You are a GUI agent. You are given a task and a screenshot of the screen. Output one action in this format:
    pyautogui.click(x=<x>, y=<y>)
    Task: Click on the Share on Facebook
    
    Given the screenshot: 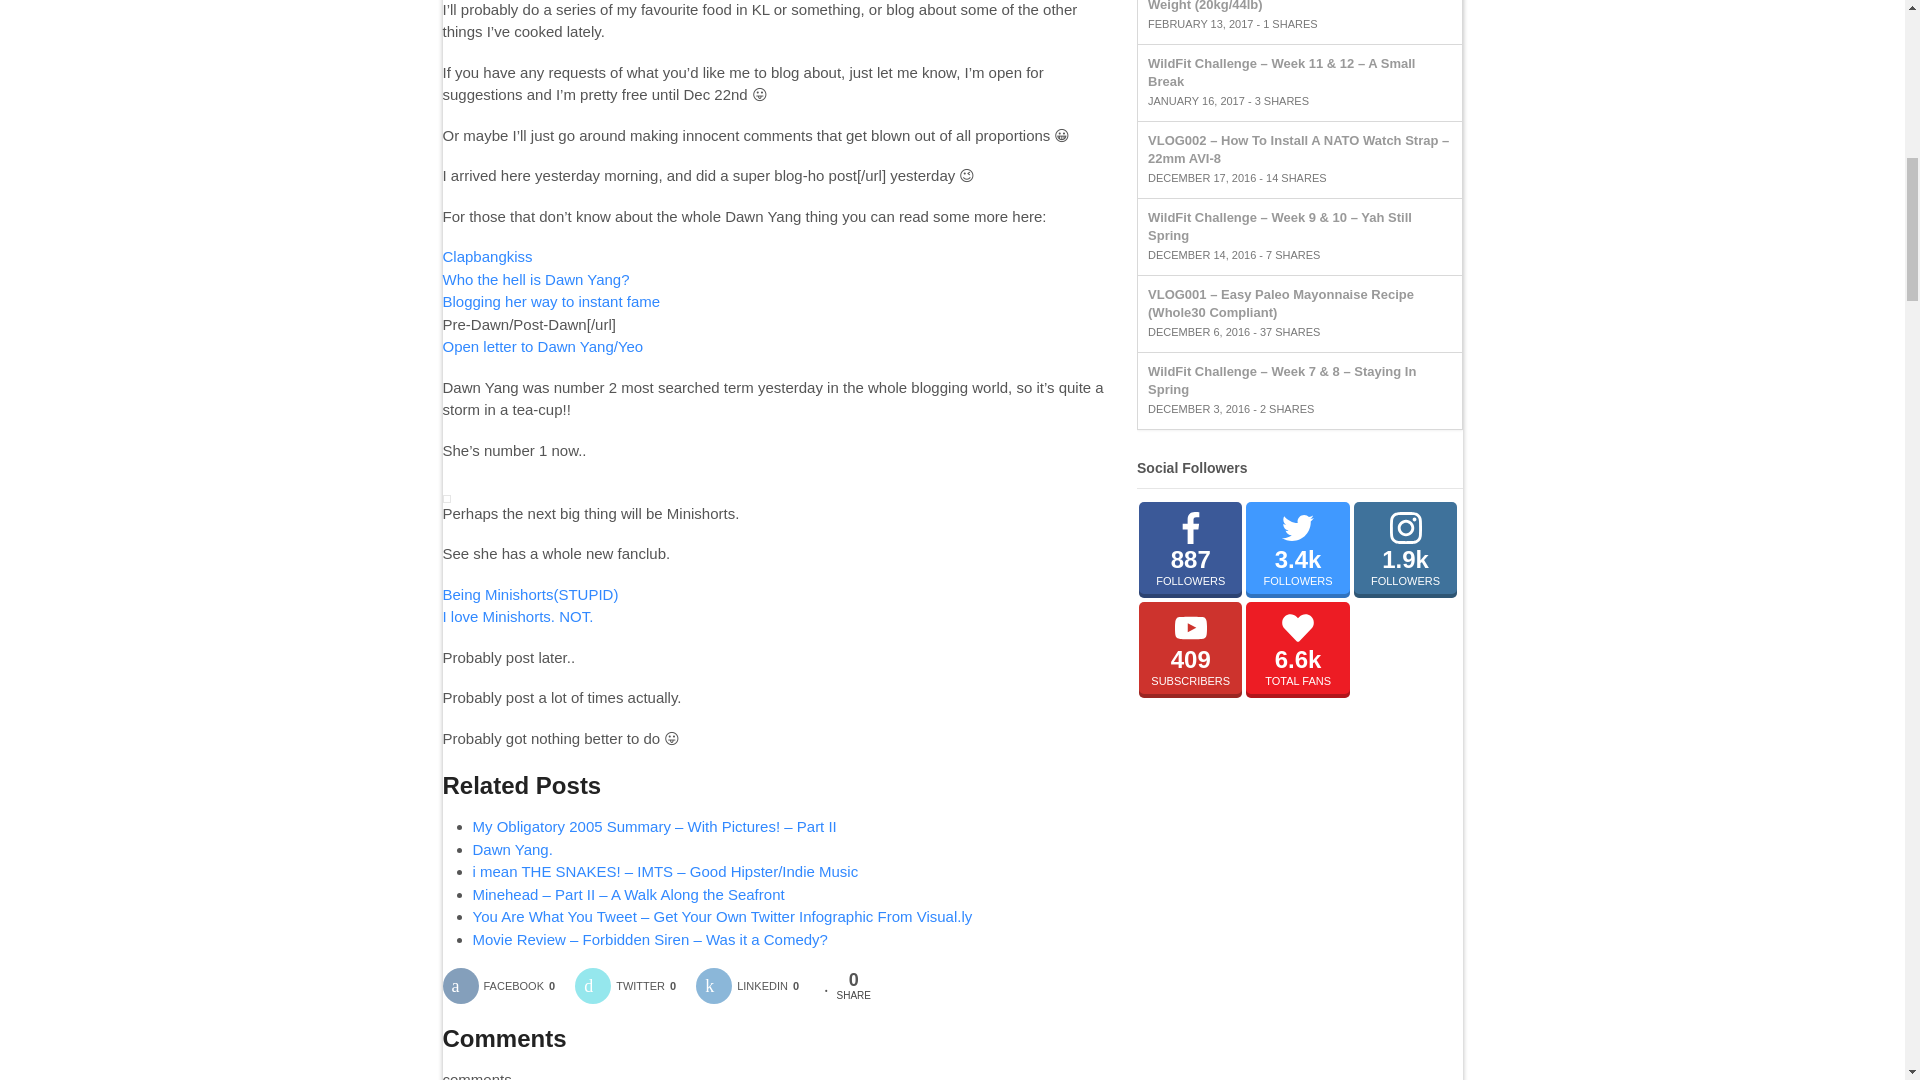 What is the action you would take?
    pyautogui.click(x=506, y=986)
    